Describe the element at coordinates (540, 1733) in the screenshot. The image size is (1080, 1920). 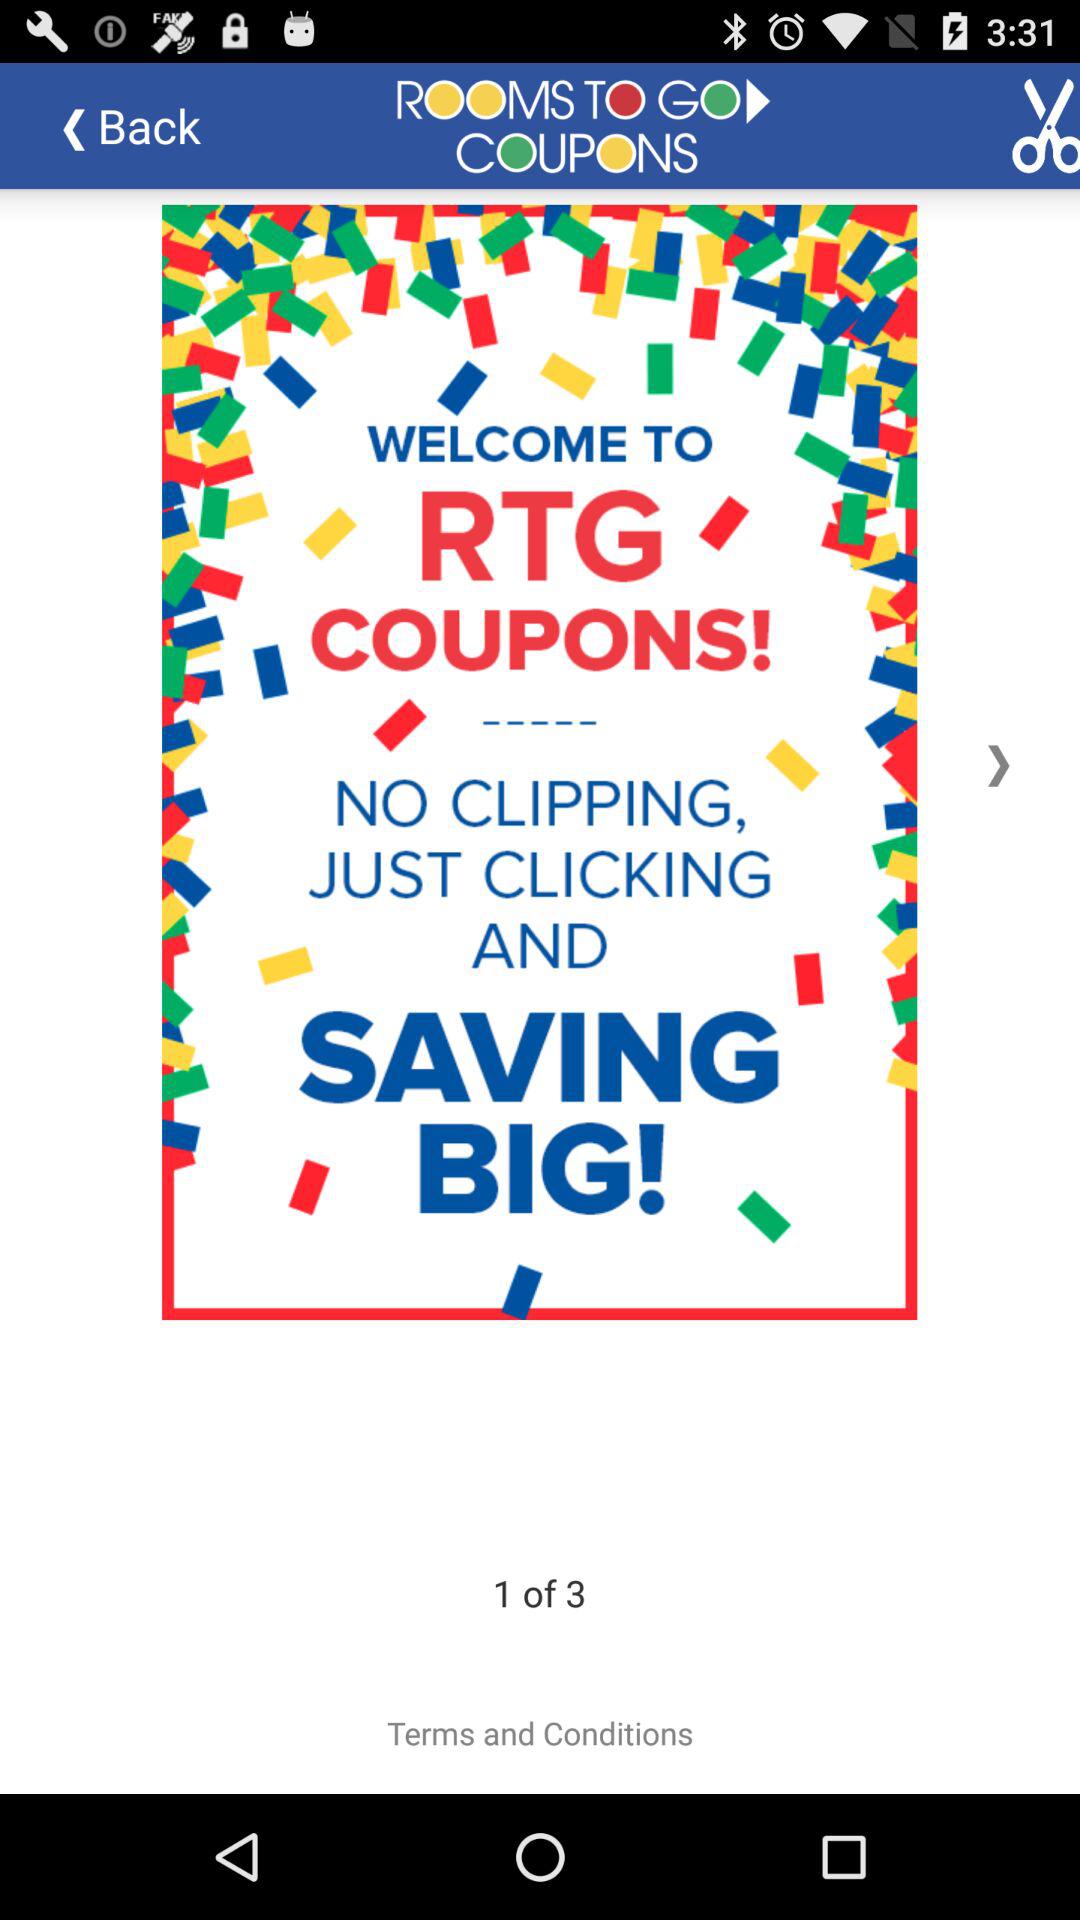
I see `flip until terms and conditions item` at that location.